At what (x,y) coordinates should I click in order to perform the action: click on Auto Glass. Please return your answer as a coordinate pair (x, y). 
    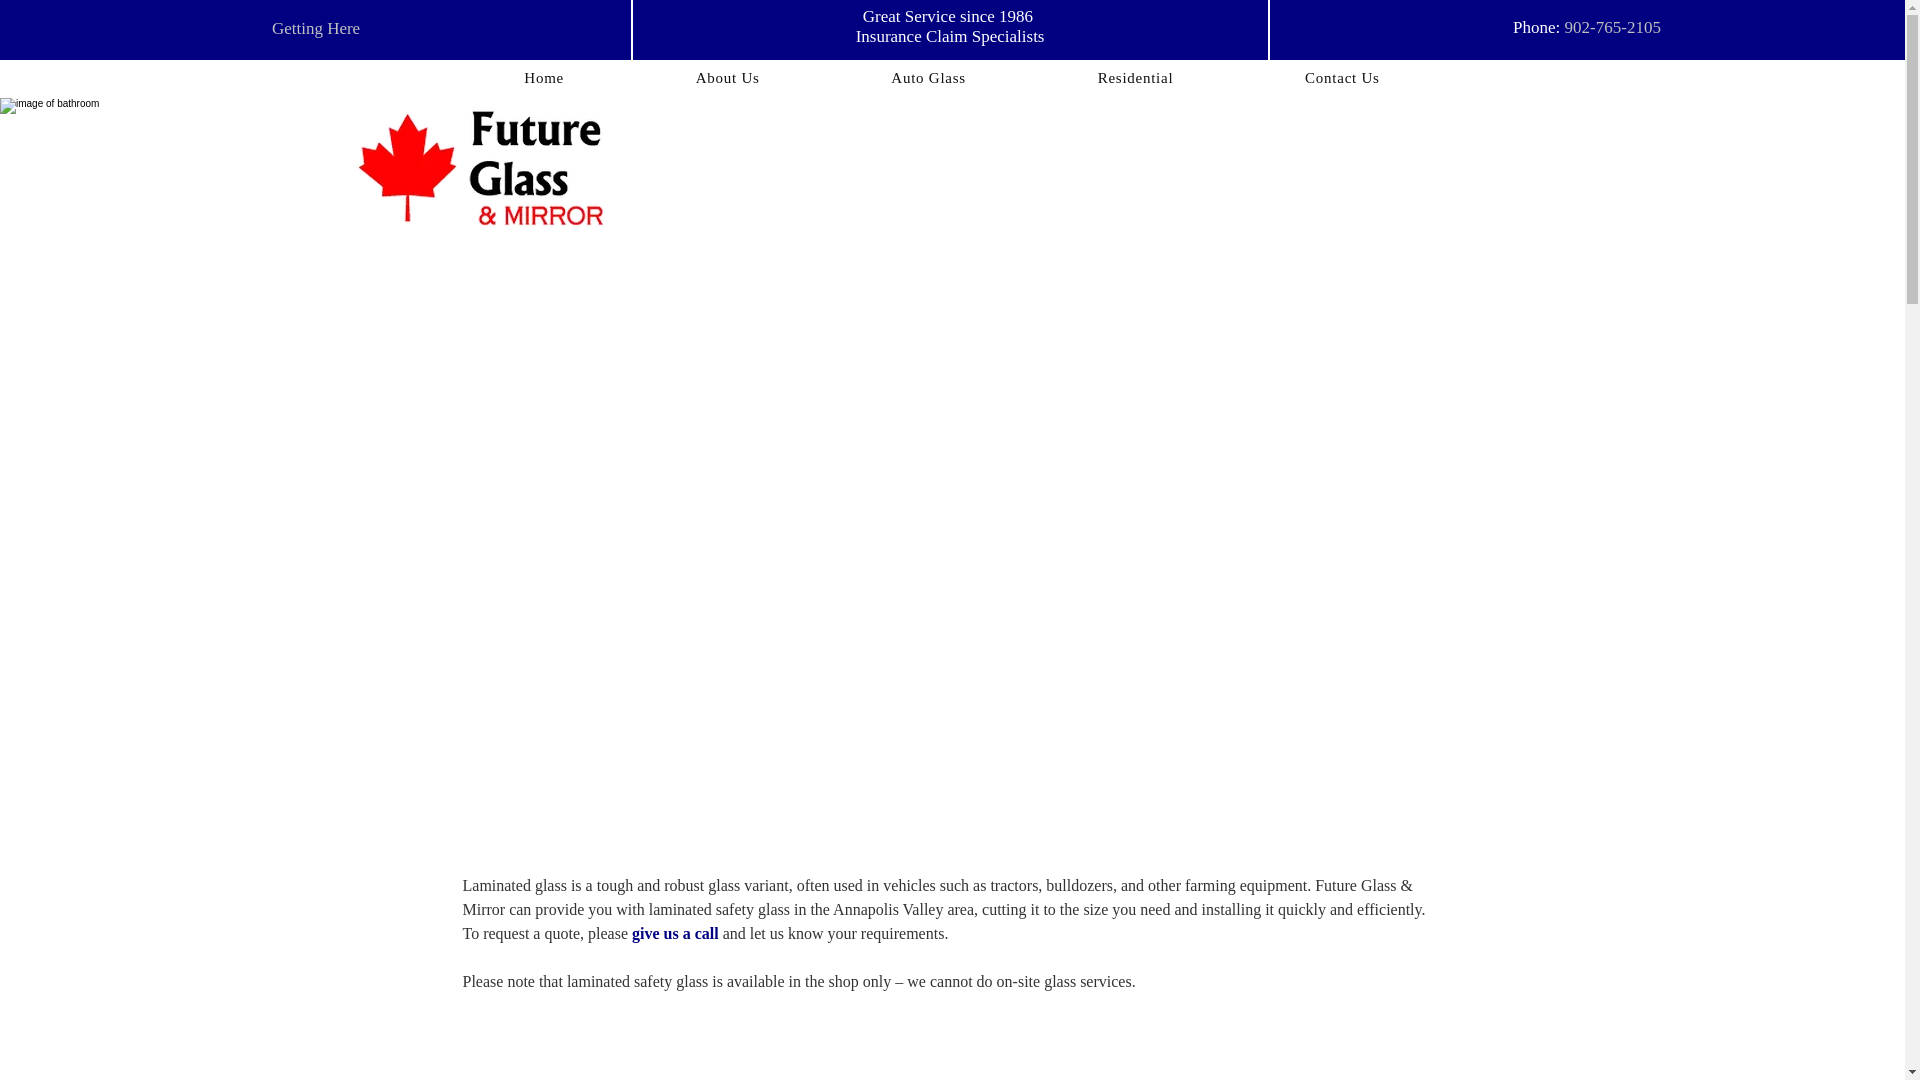
    Looking at the image, I should click on (928, 78).